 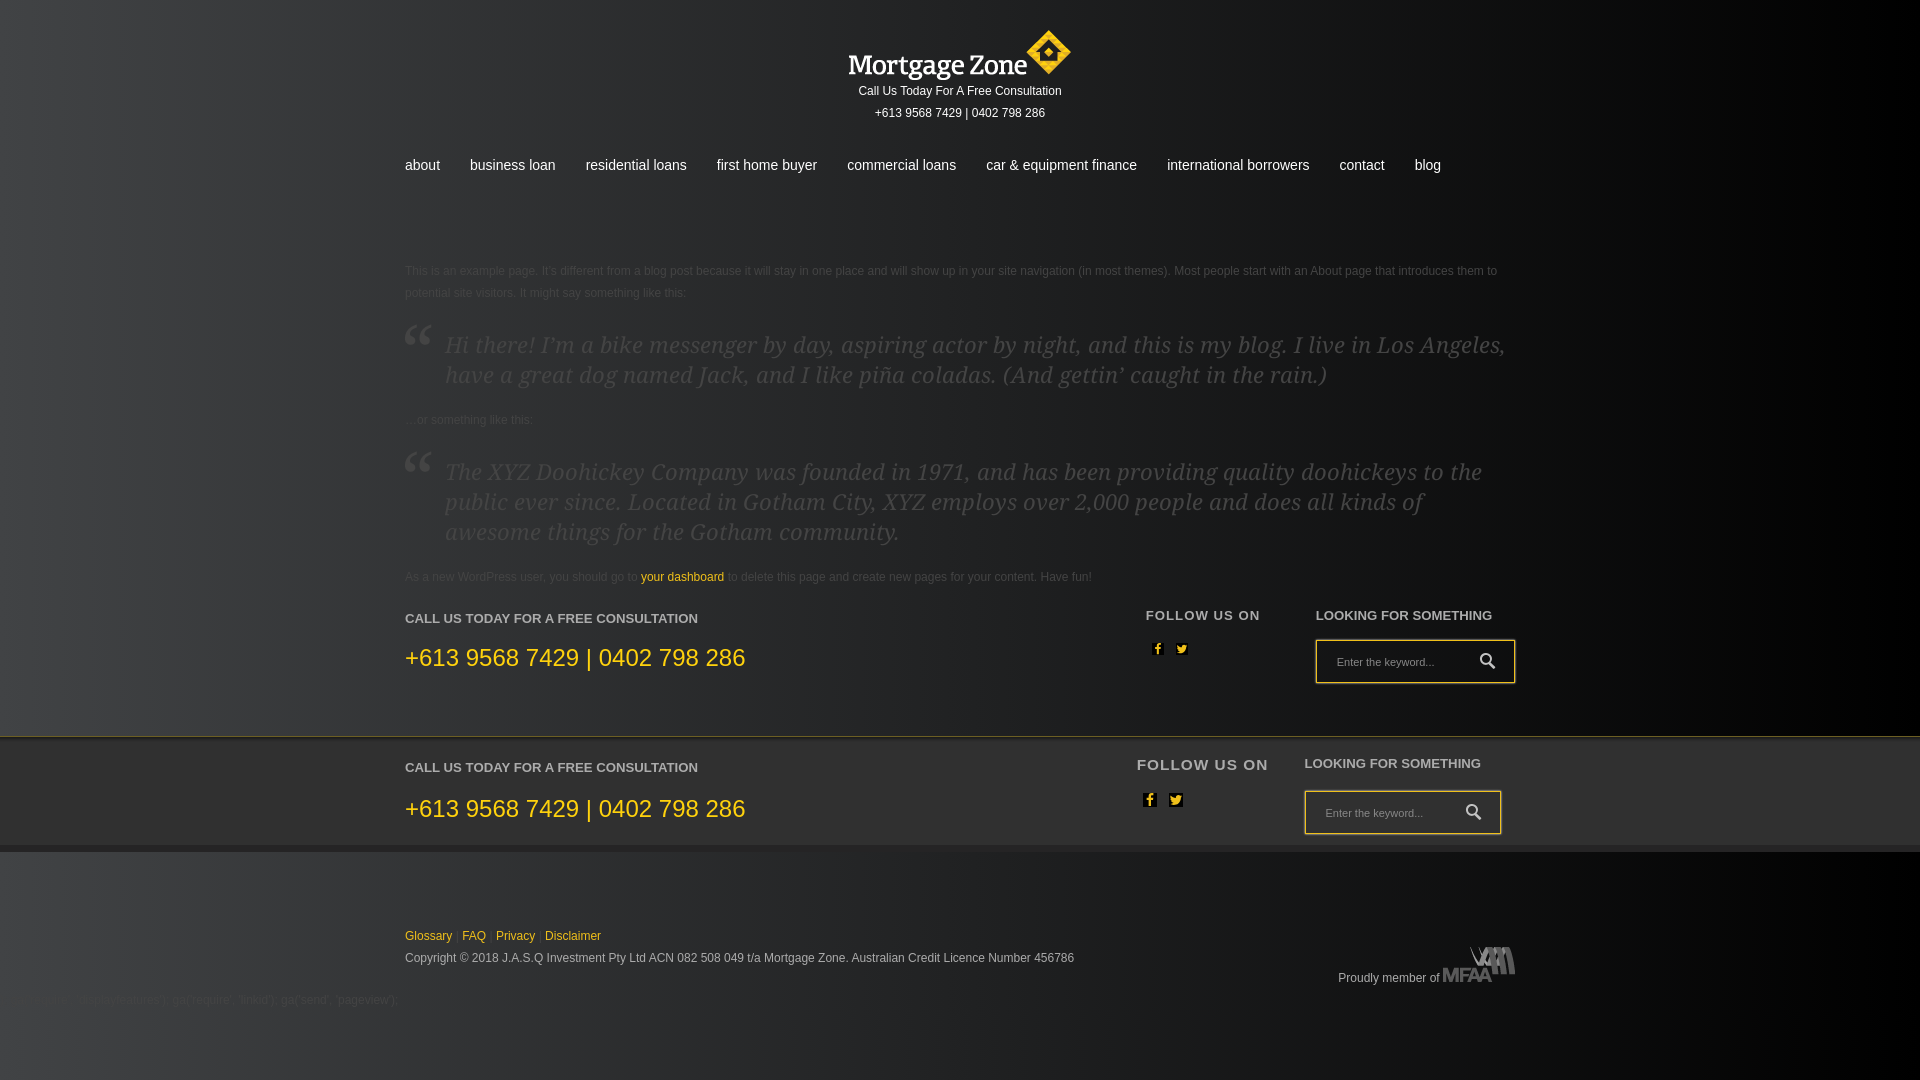 I want to click on FAQ, so click(x=474, y=936).